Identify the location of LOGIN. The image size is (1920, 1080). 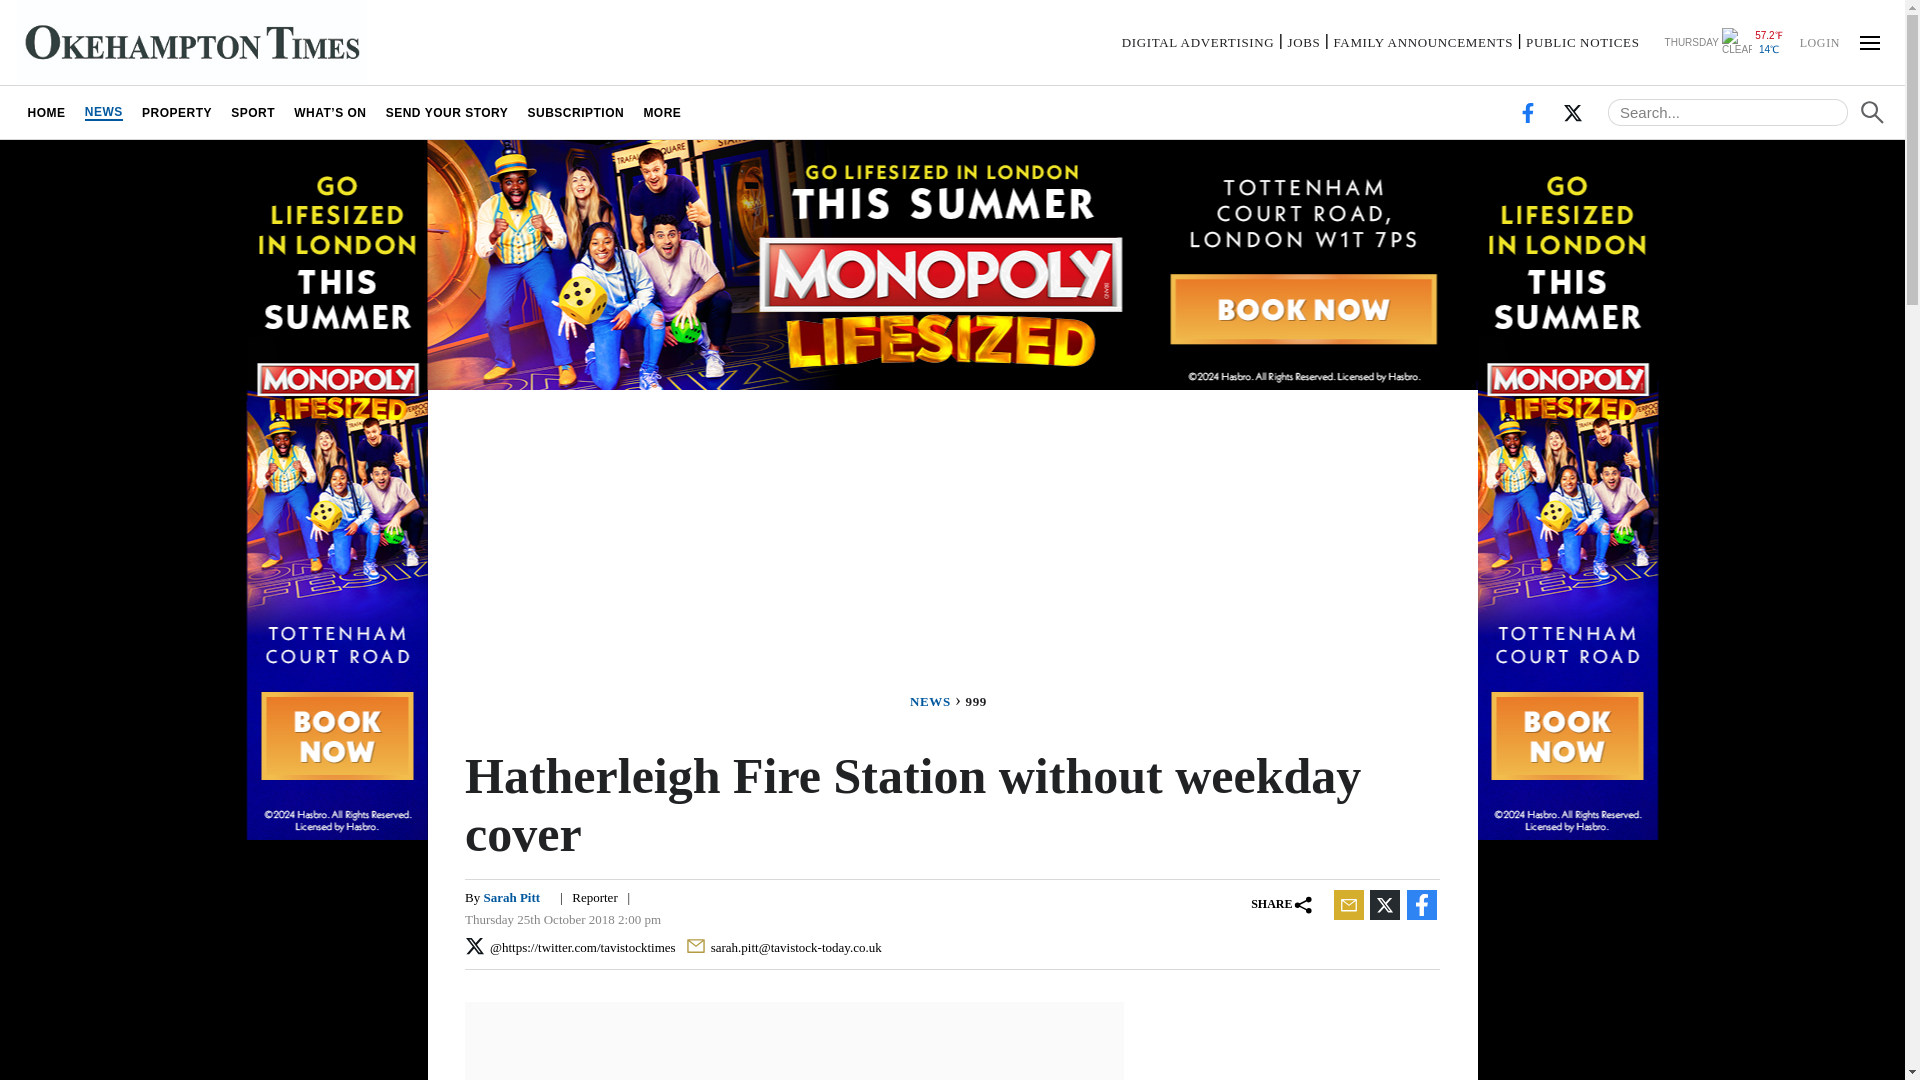
(1819, 41).